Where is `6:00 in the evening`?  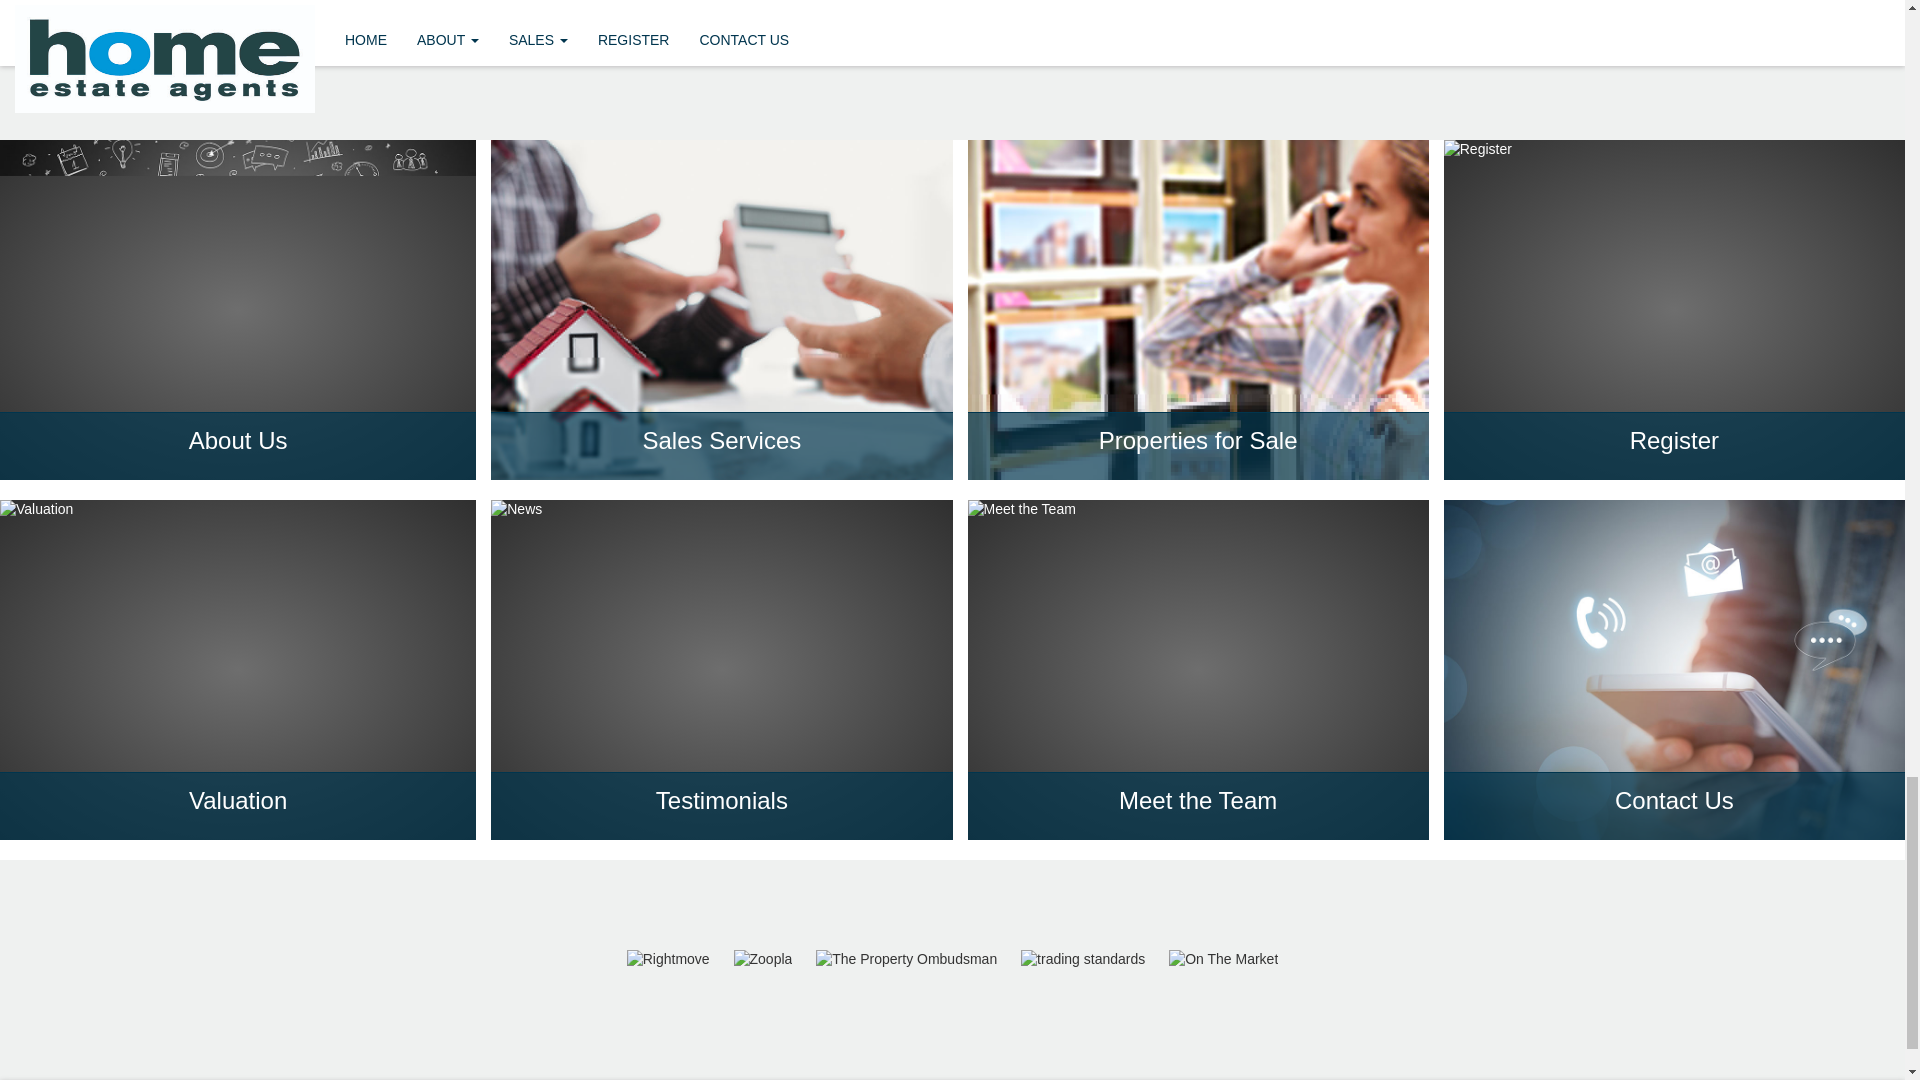
6:00 in the evening is located at coordinates (1275, 421).